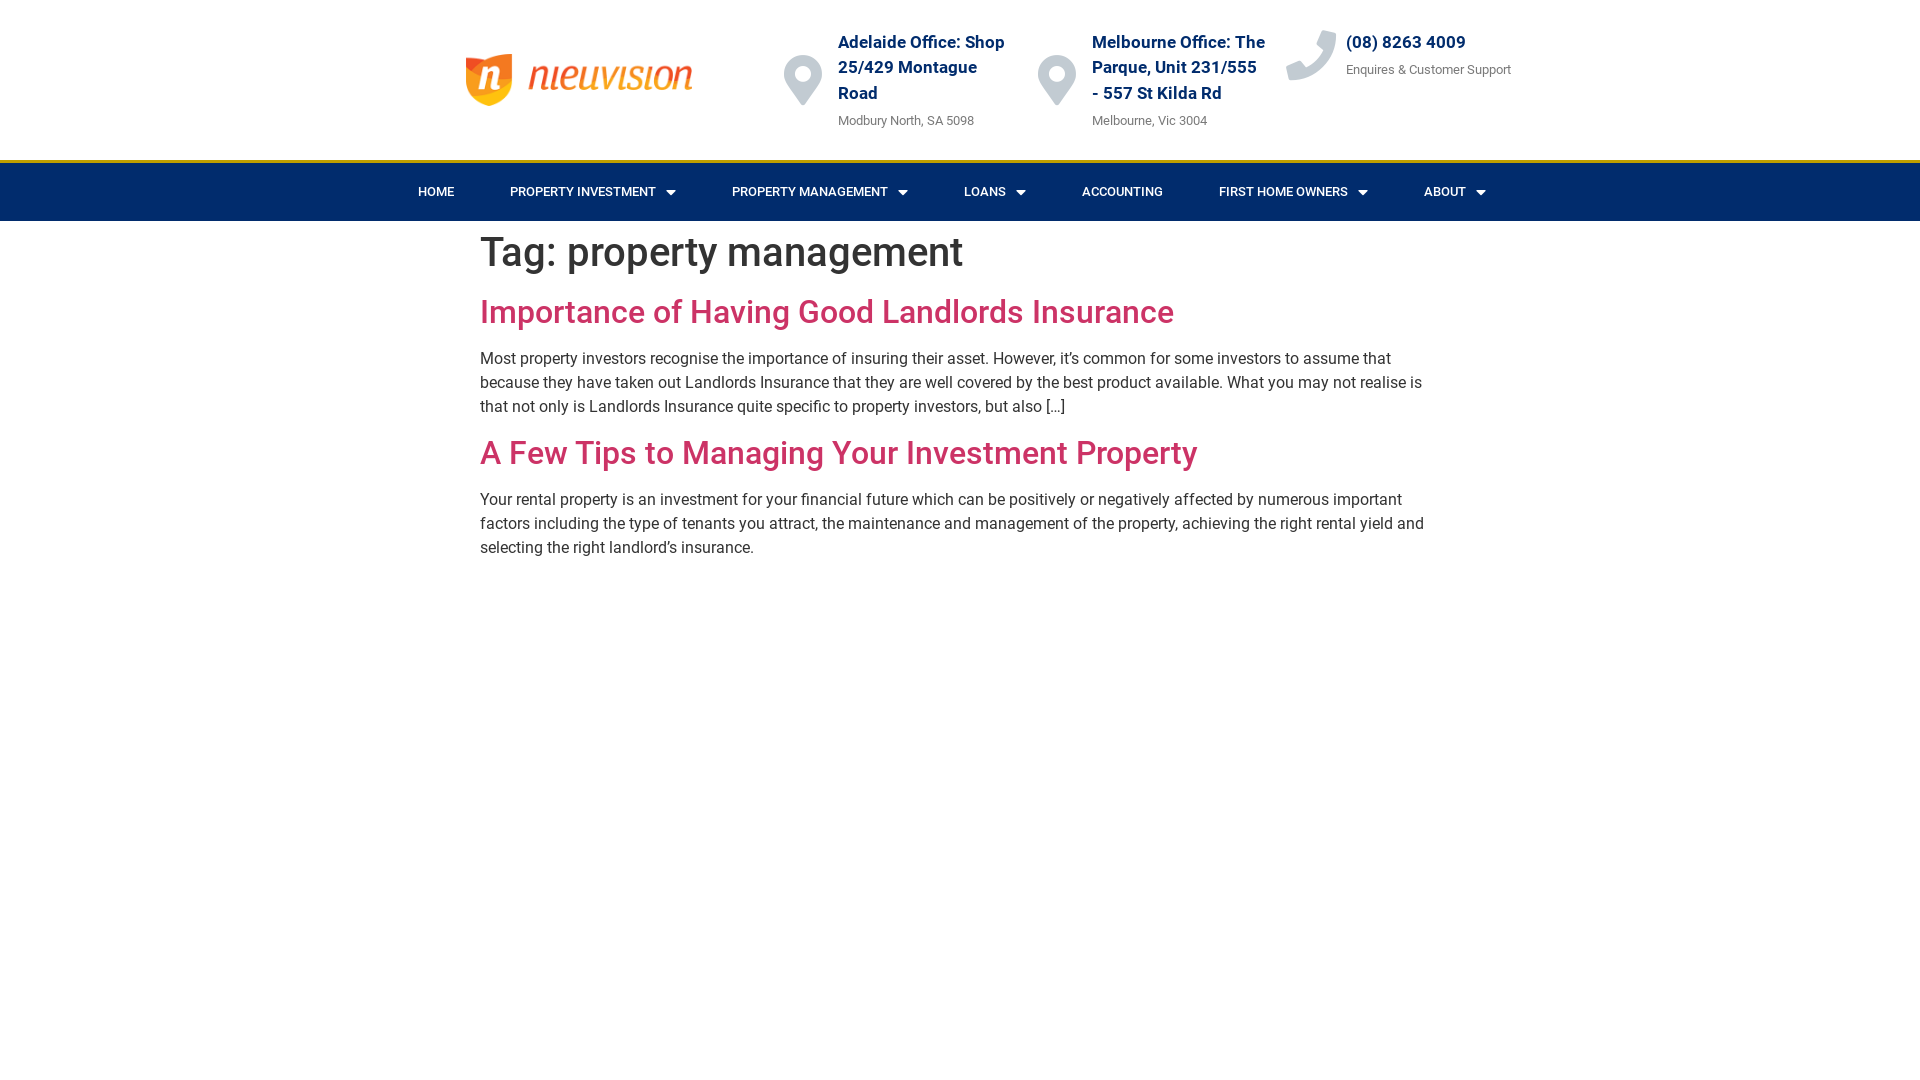 Image resolution: width=1920 pixels, height=1080 pixels. Describe the element at coordinates (1294, 192) in the screenshot. I see `FIRST HOME OWNERS` at that location.